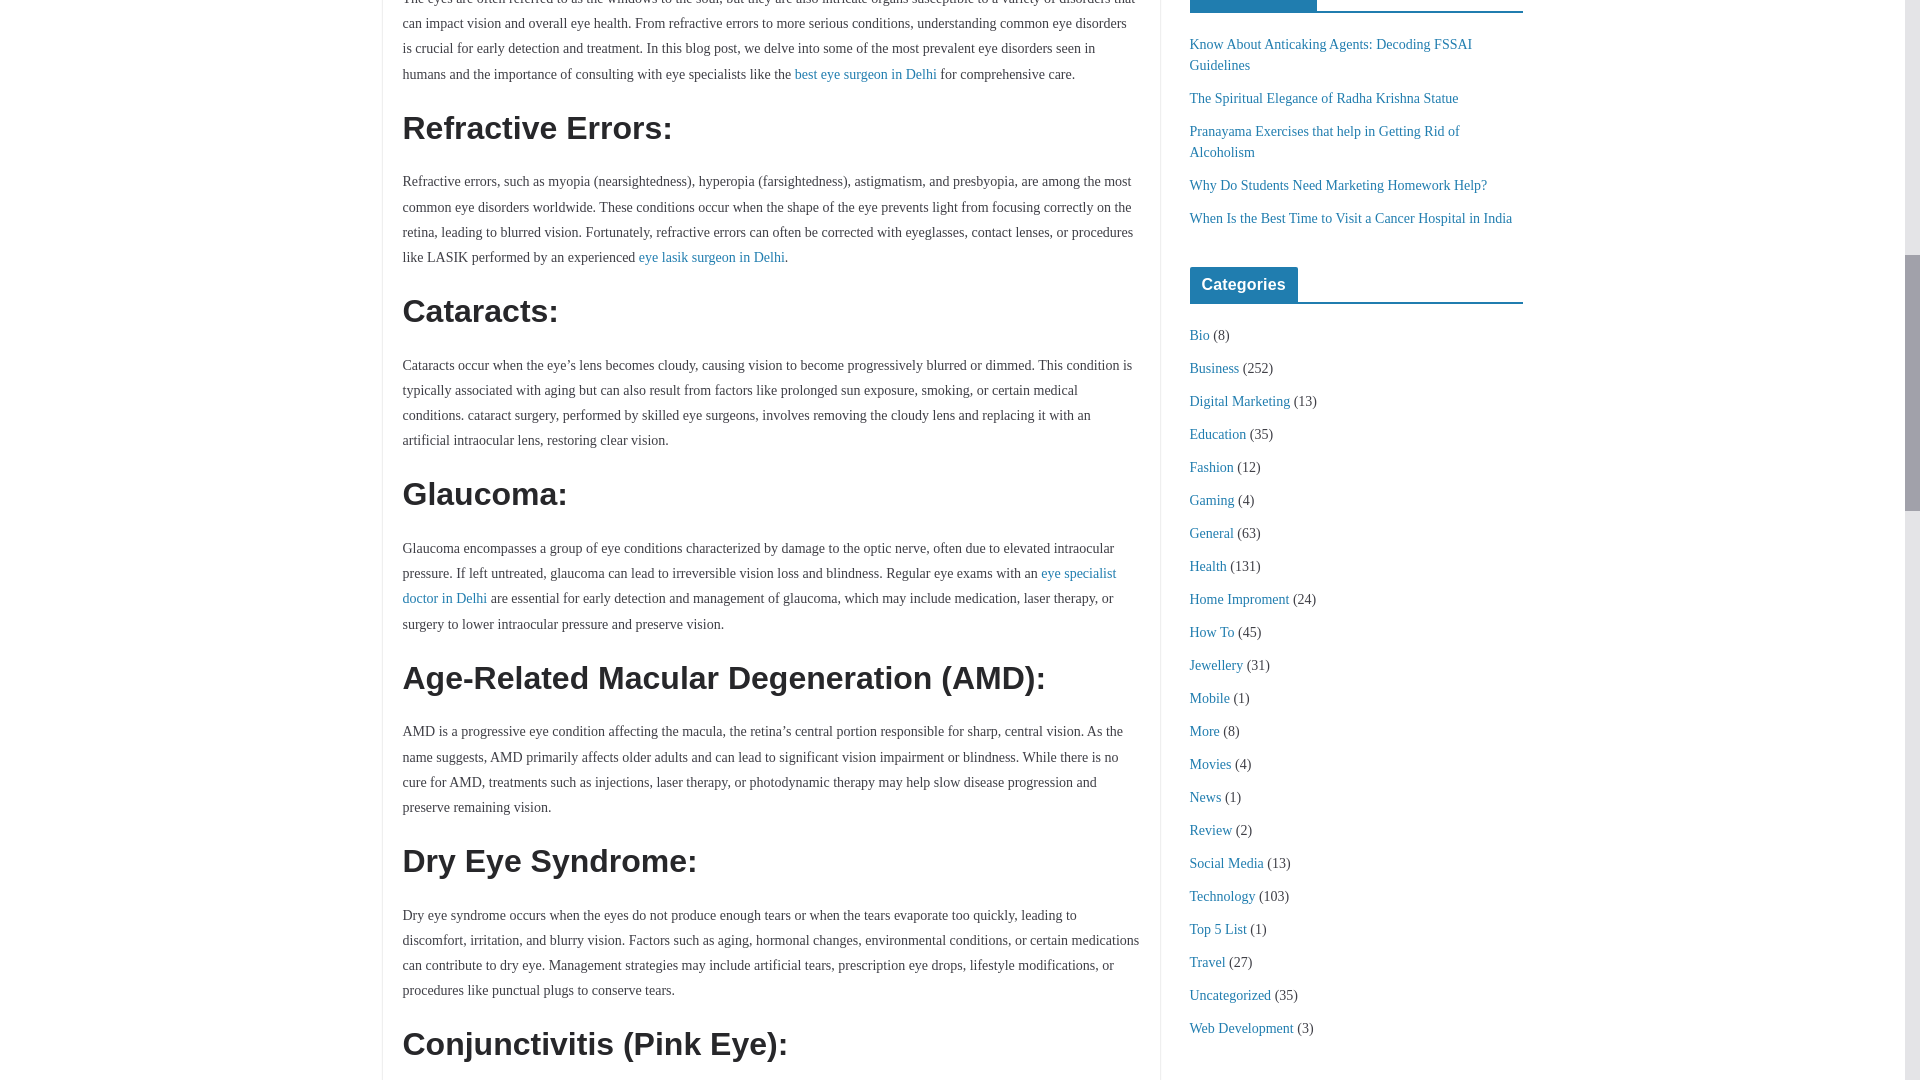  I want to click on eye specialist doctor in Delhi, so click(758, 585).